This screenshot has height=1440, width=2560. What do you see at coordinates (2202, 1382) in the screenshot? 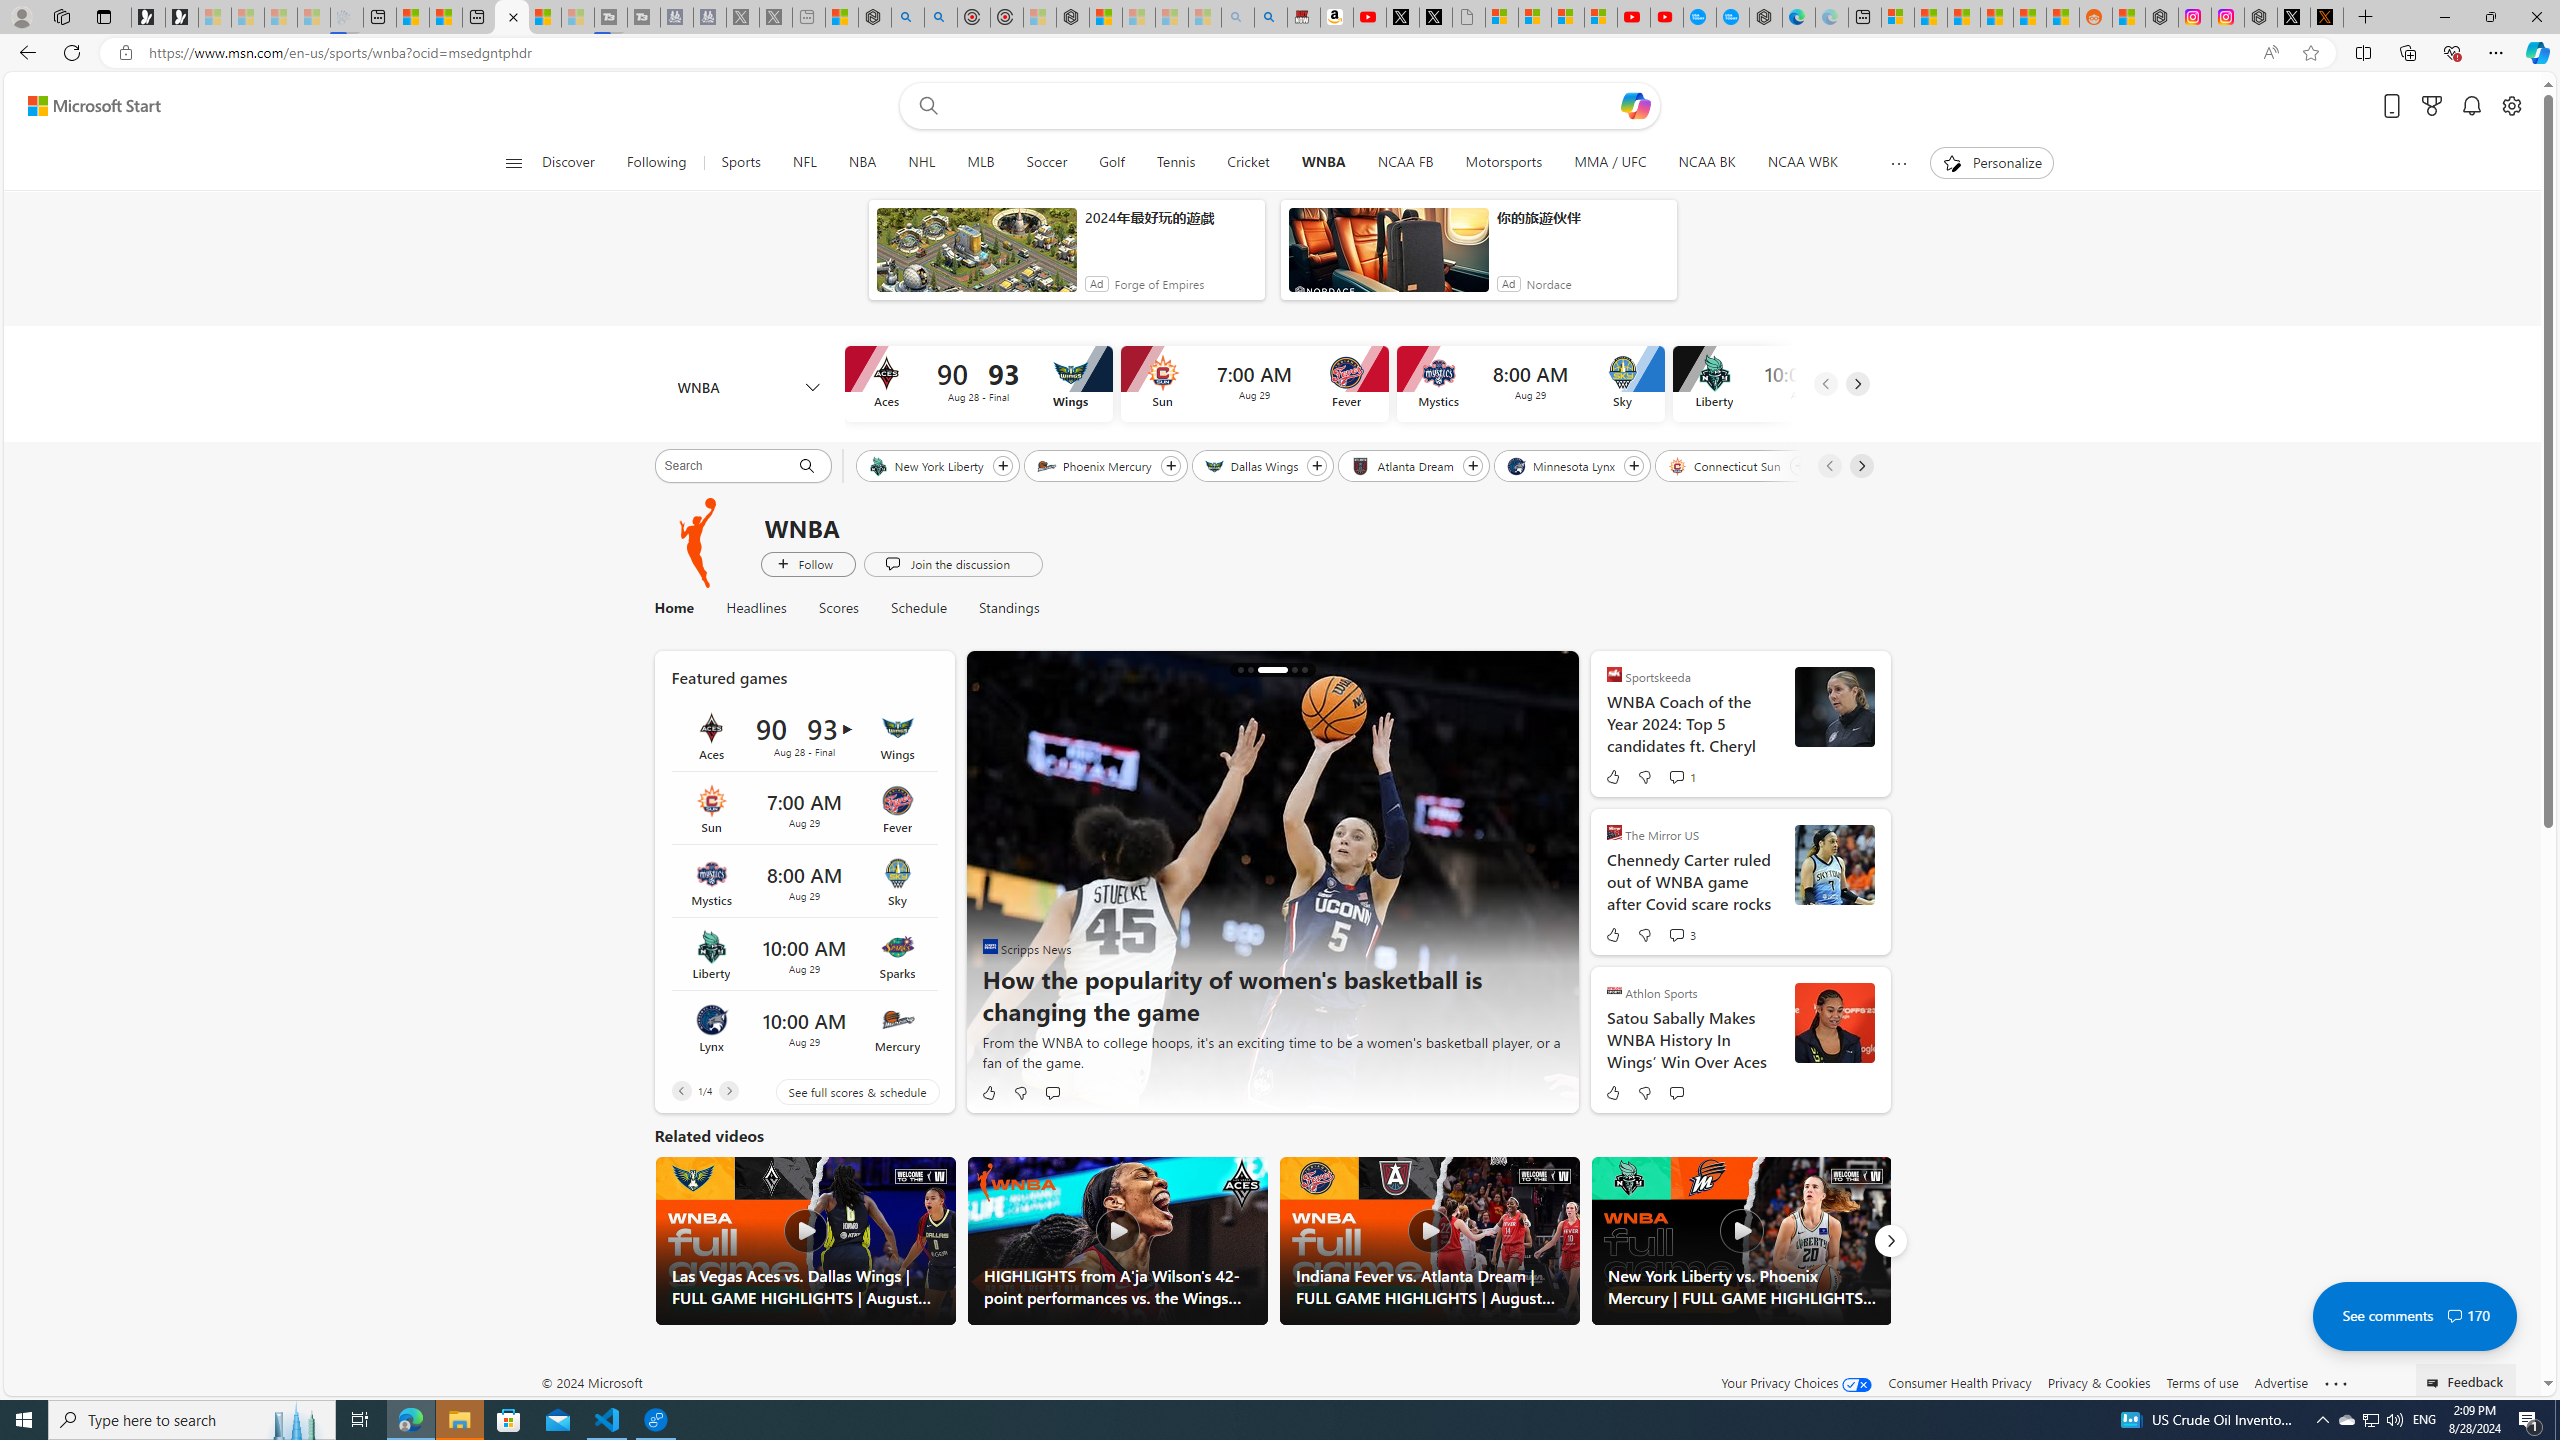
I see `Terms of use` at bounding box center [2202, 1382].